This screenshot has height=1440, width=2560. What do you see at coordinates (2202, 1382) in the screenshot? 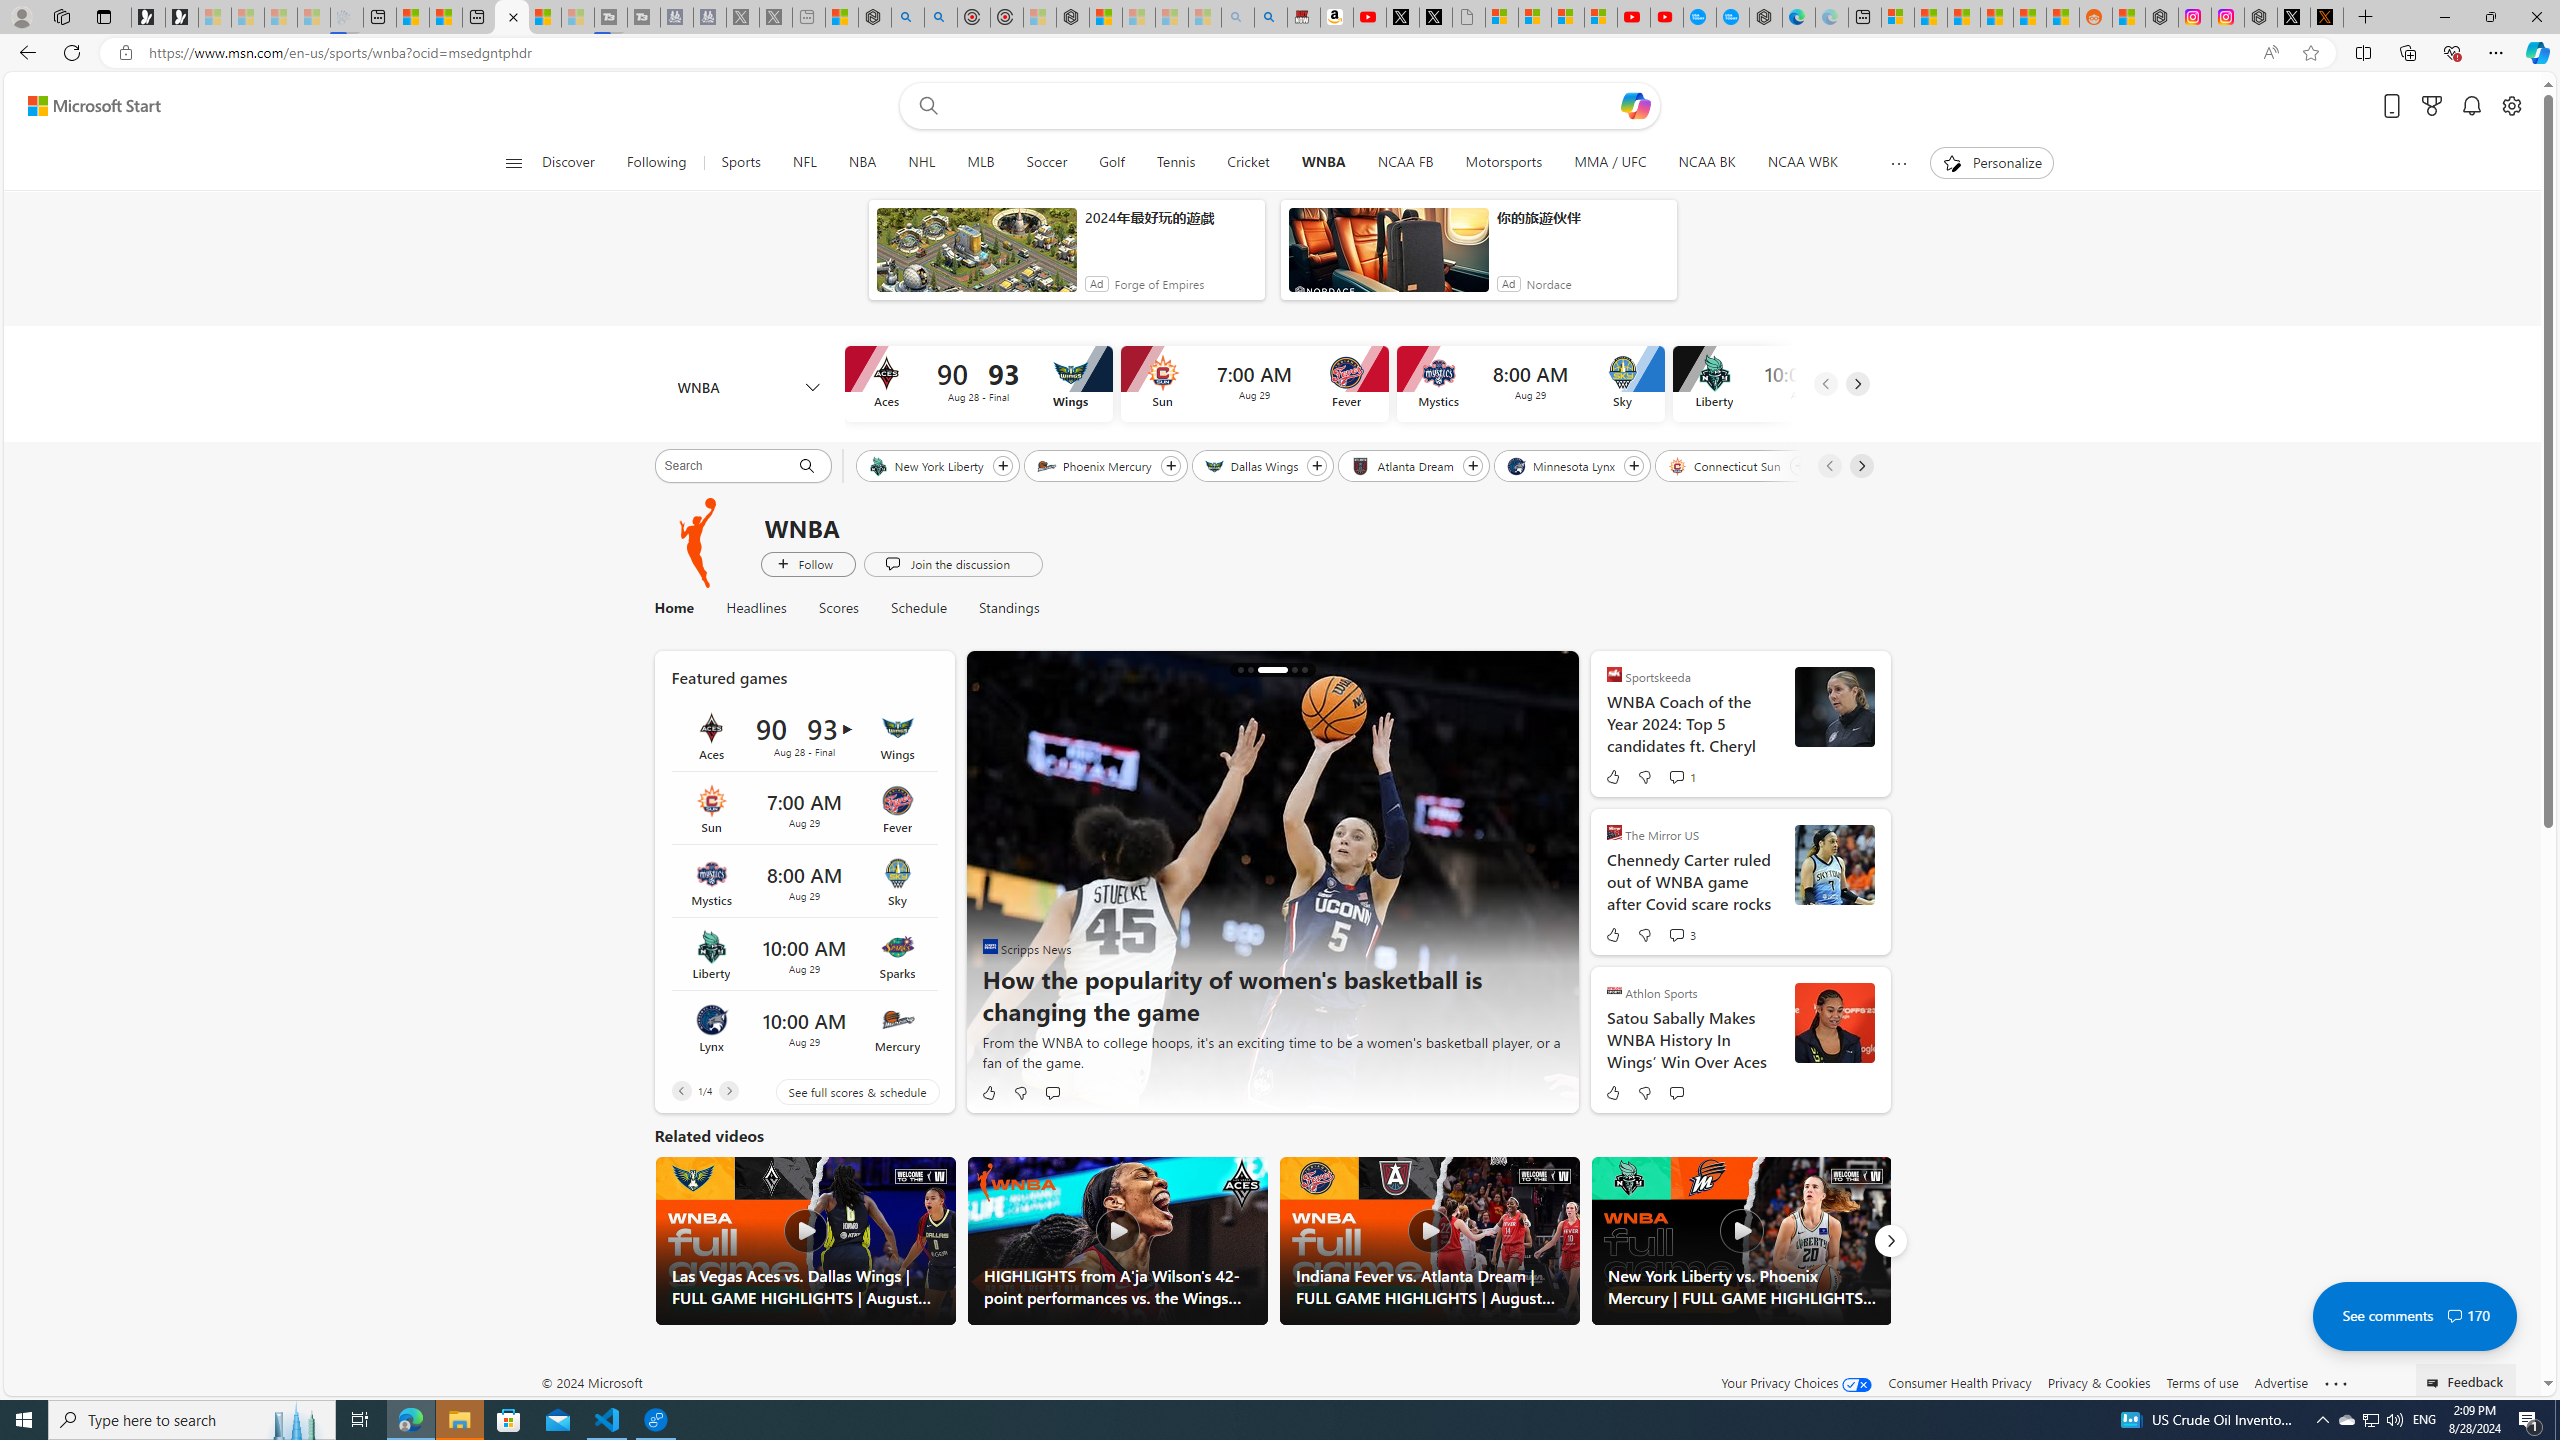
I see `Terms of use` at bounding box center [2202, 1382].